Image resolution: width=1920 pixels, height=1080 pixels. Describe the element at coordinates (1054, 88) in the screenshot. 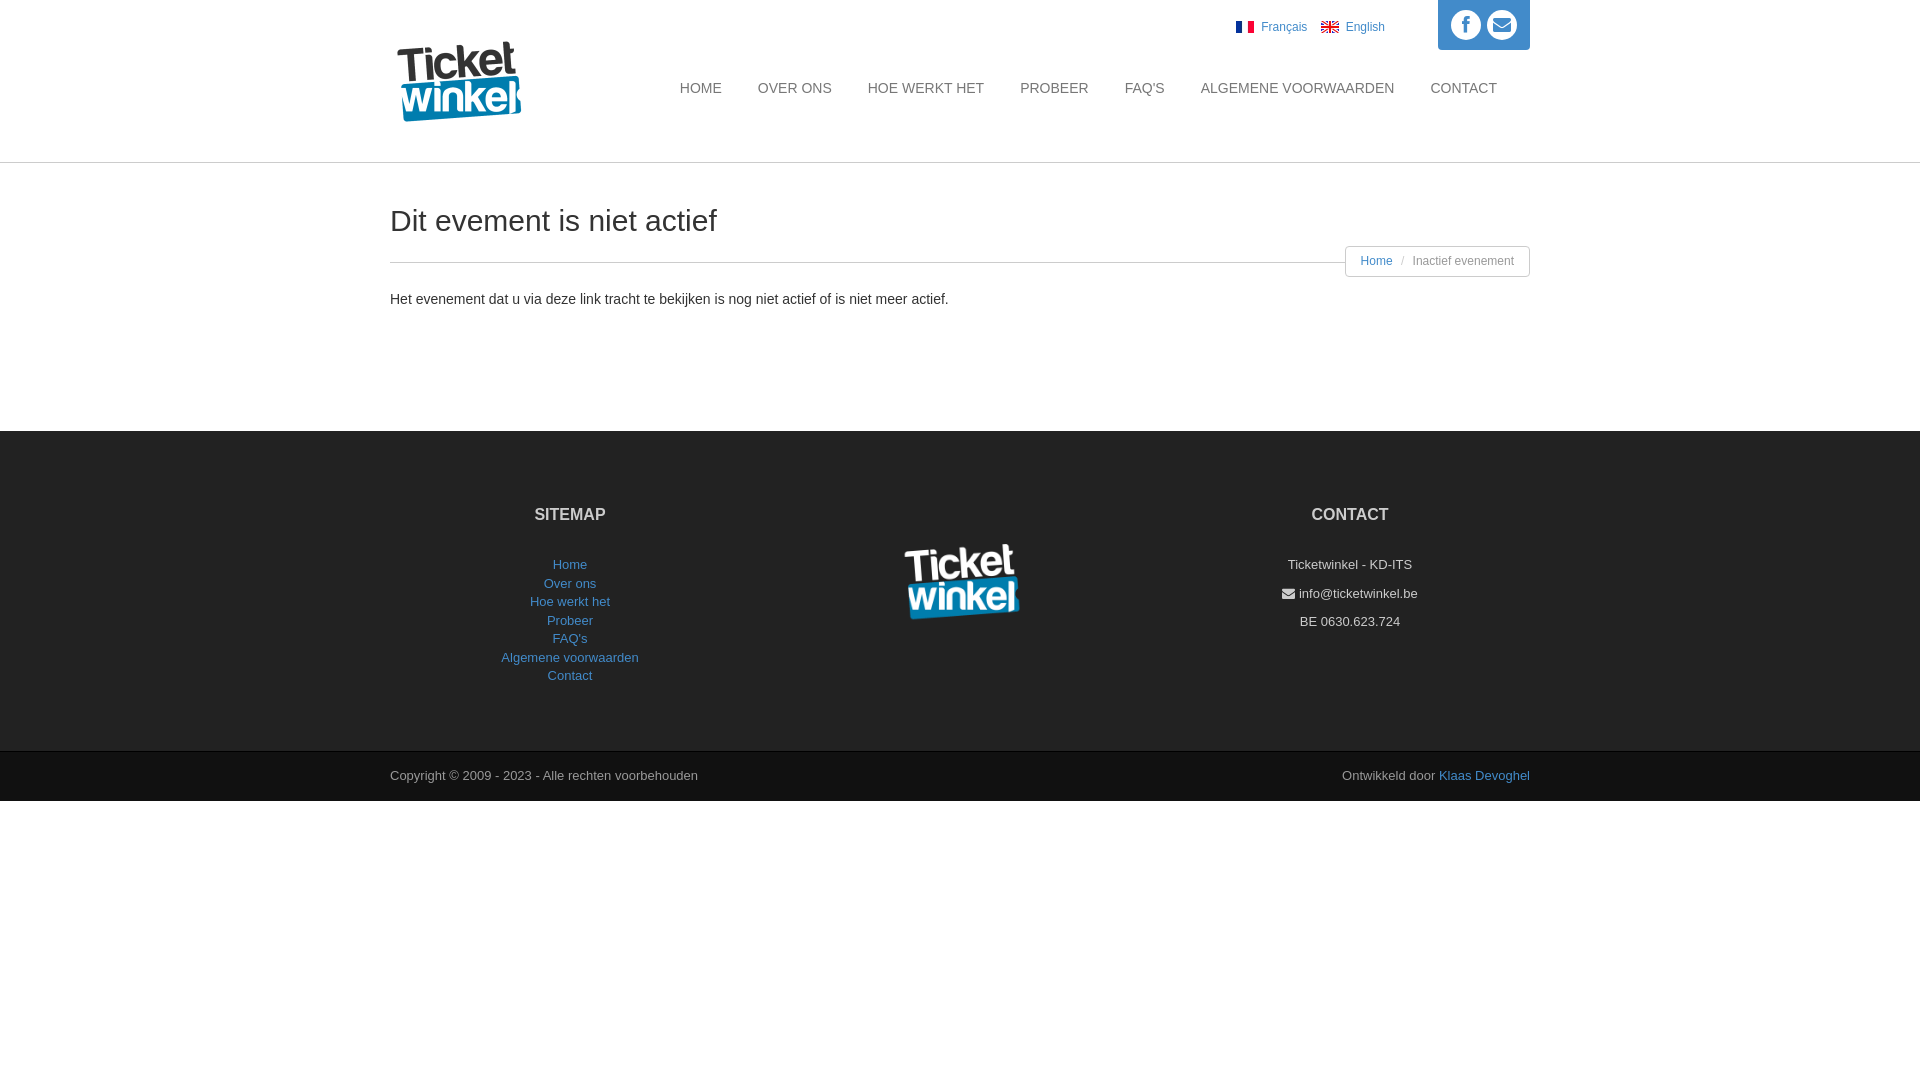

I see `PROBEER` at that location.